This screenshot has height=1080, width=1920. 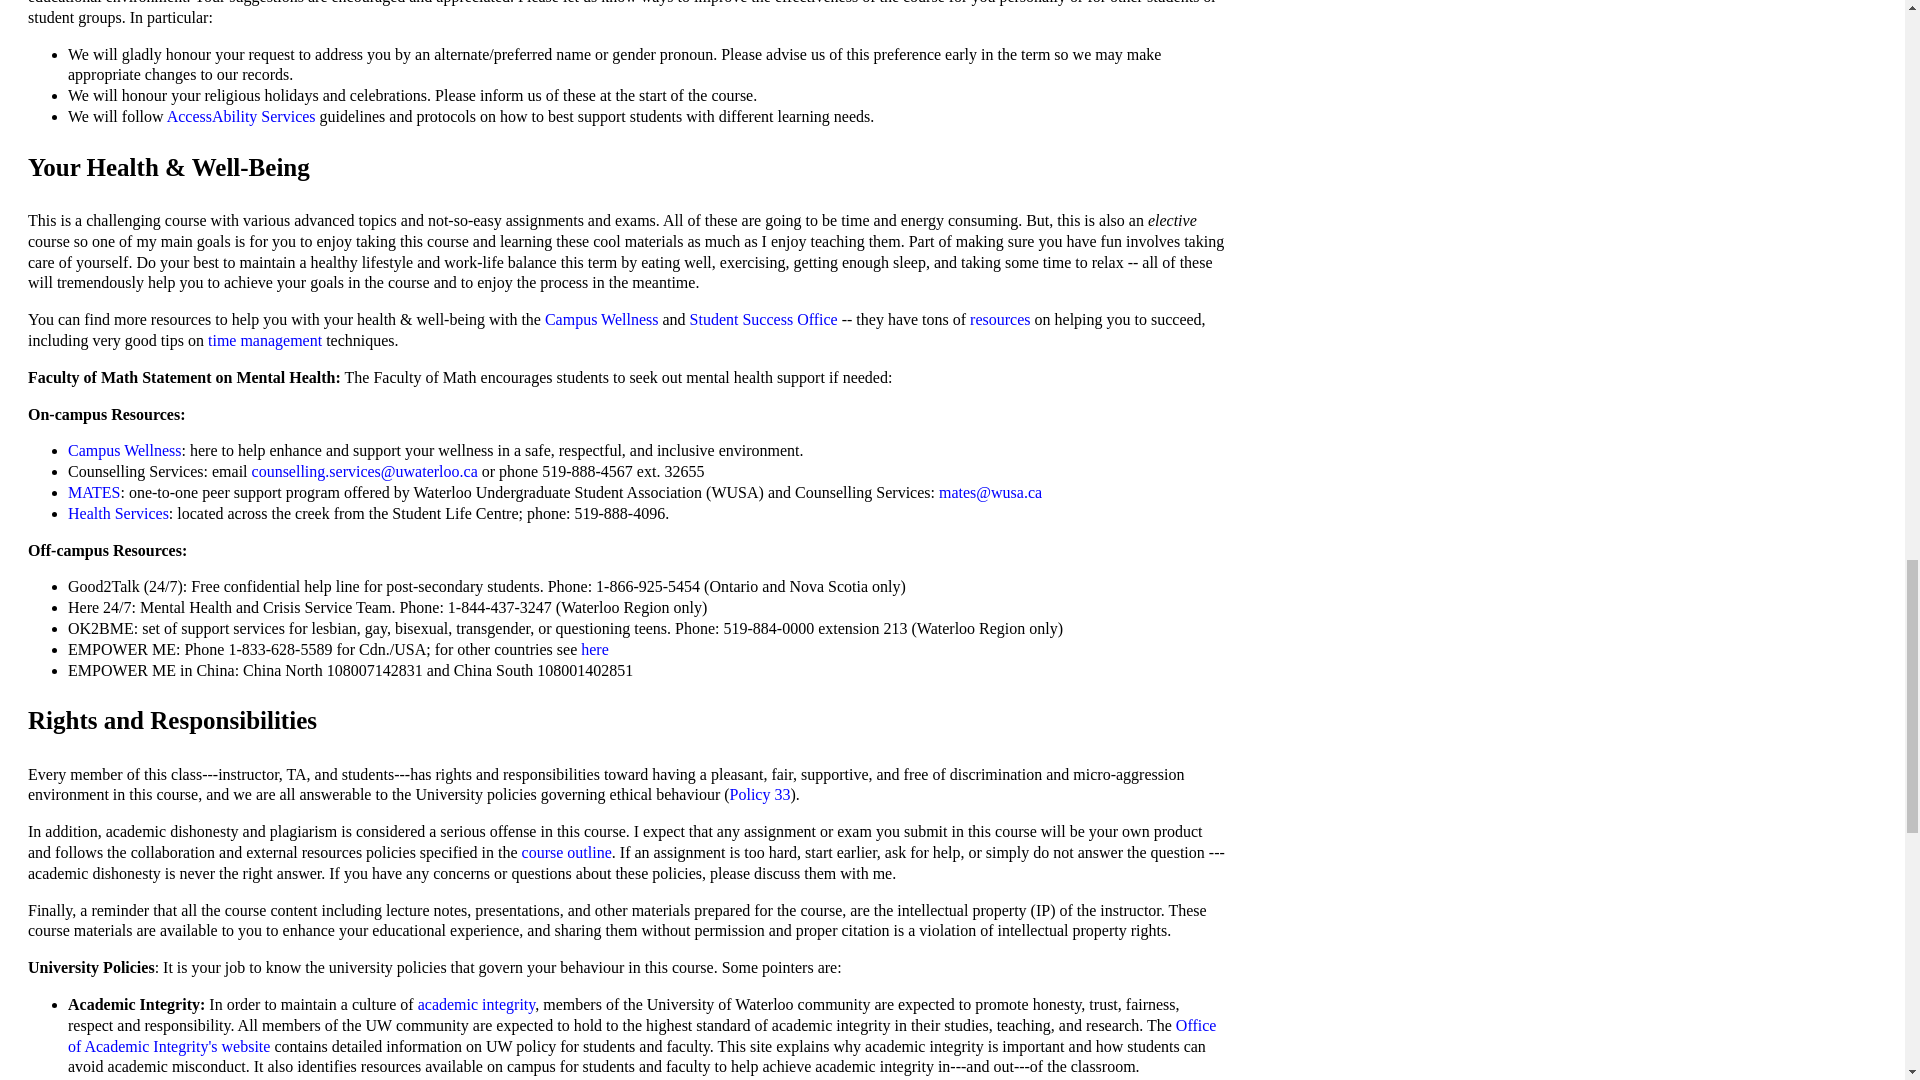 I want to click on academic integrity, so click(x=476, y=1004).